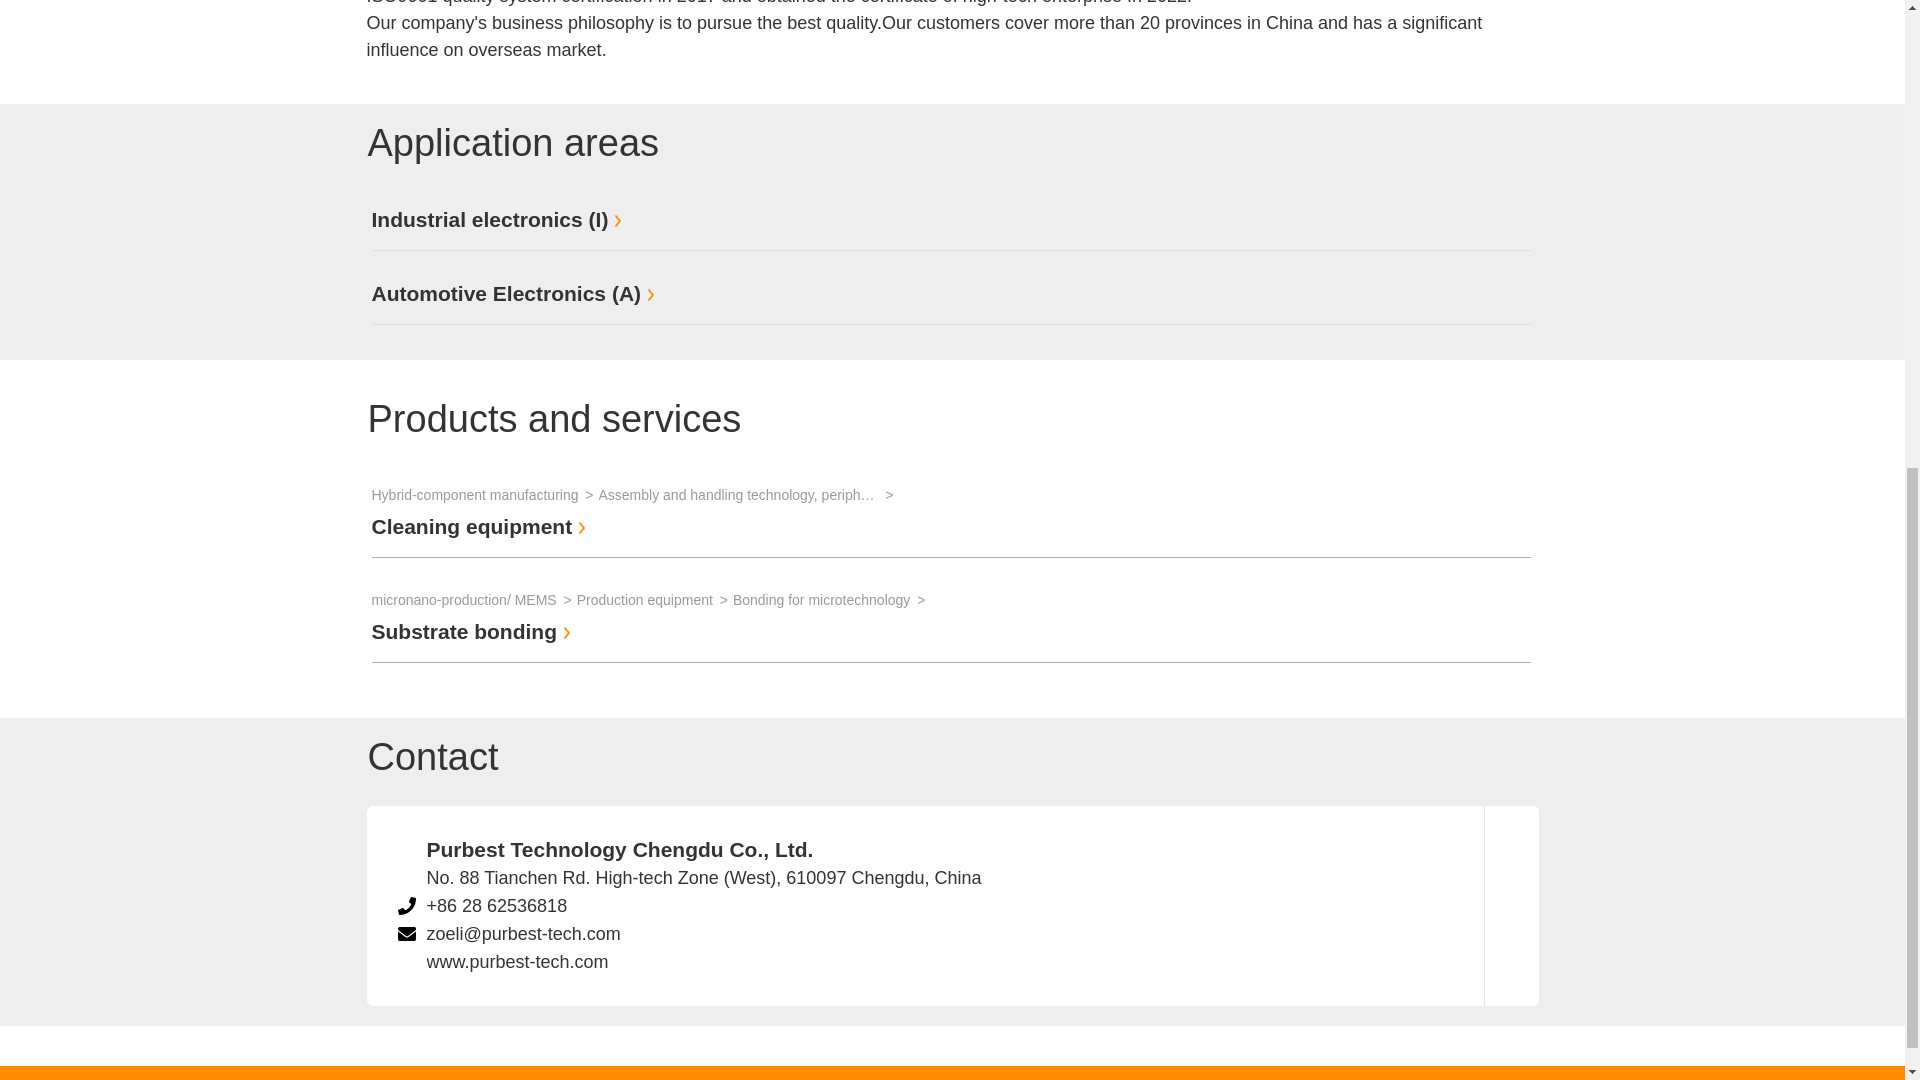 Image resolution: width=1920 pixels, height=1080 pixels. What do you see at coordinates (655, 600) in the screenshot?
I see `Production equipment` at bounding box center [655, 600].